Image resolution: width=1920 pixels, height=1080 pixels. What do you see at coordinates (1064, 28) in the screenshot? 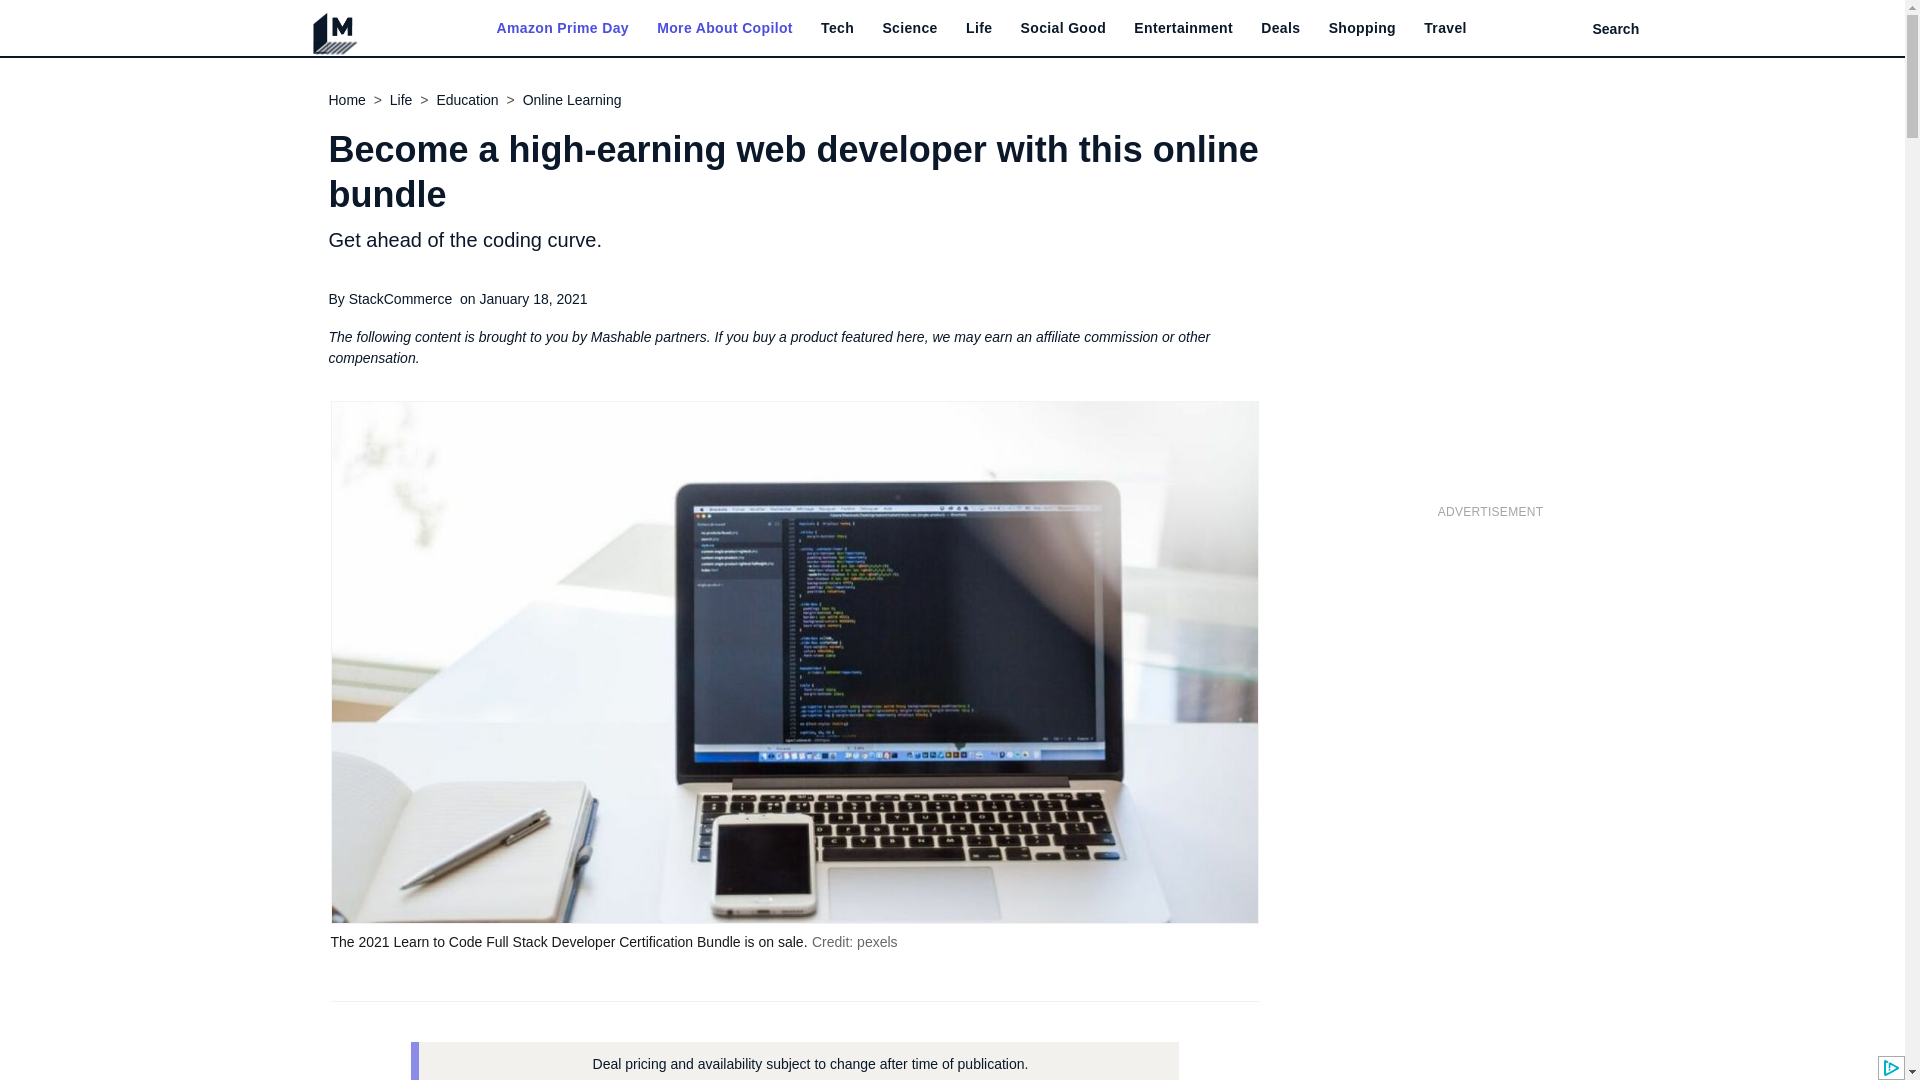
I see `Social Good` at bounding box center [1064, 28].